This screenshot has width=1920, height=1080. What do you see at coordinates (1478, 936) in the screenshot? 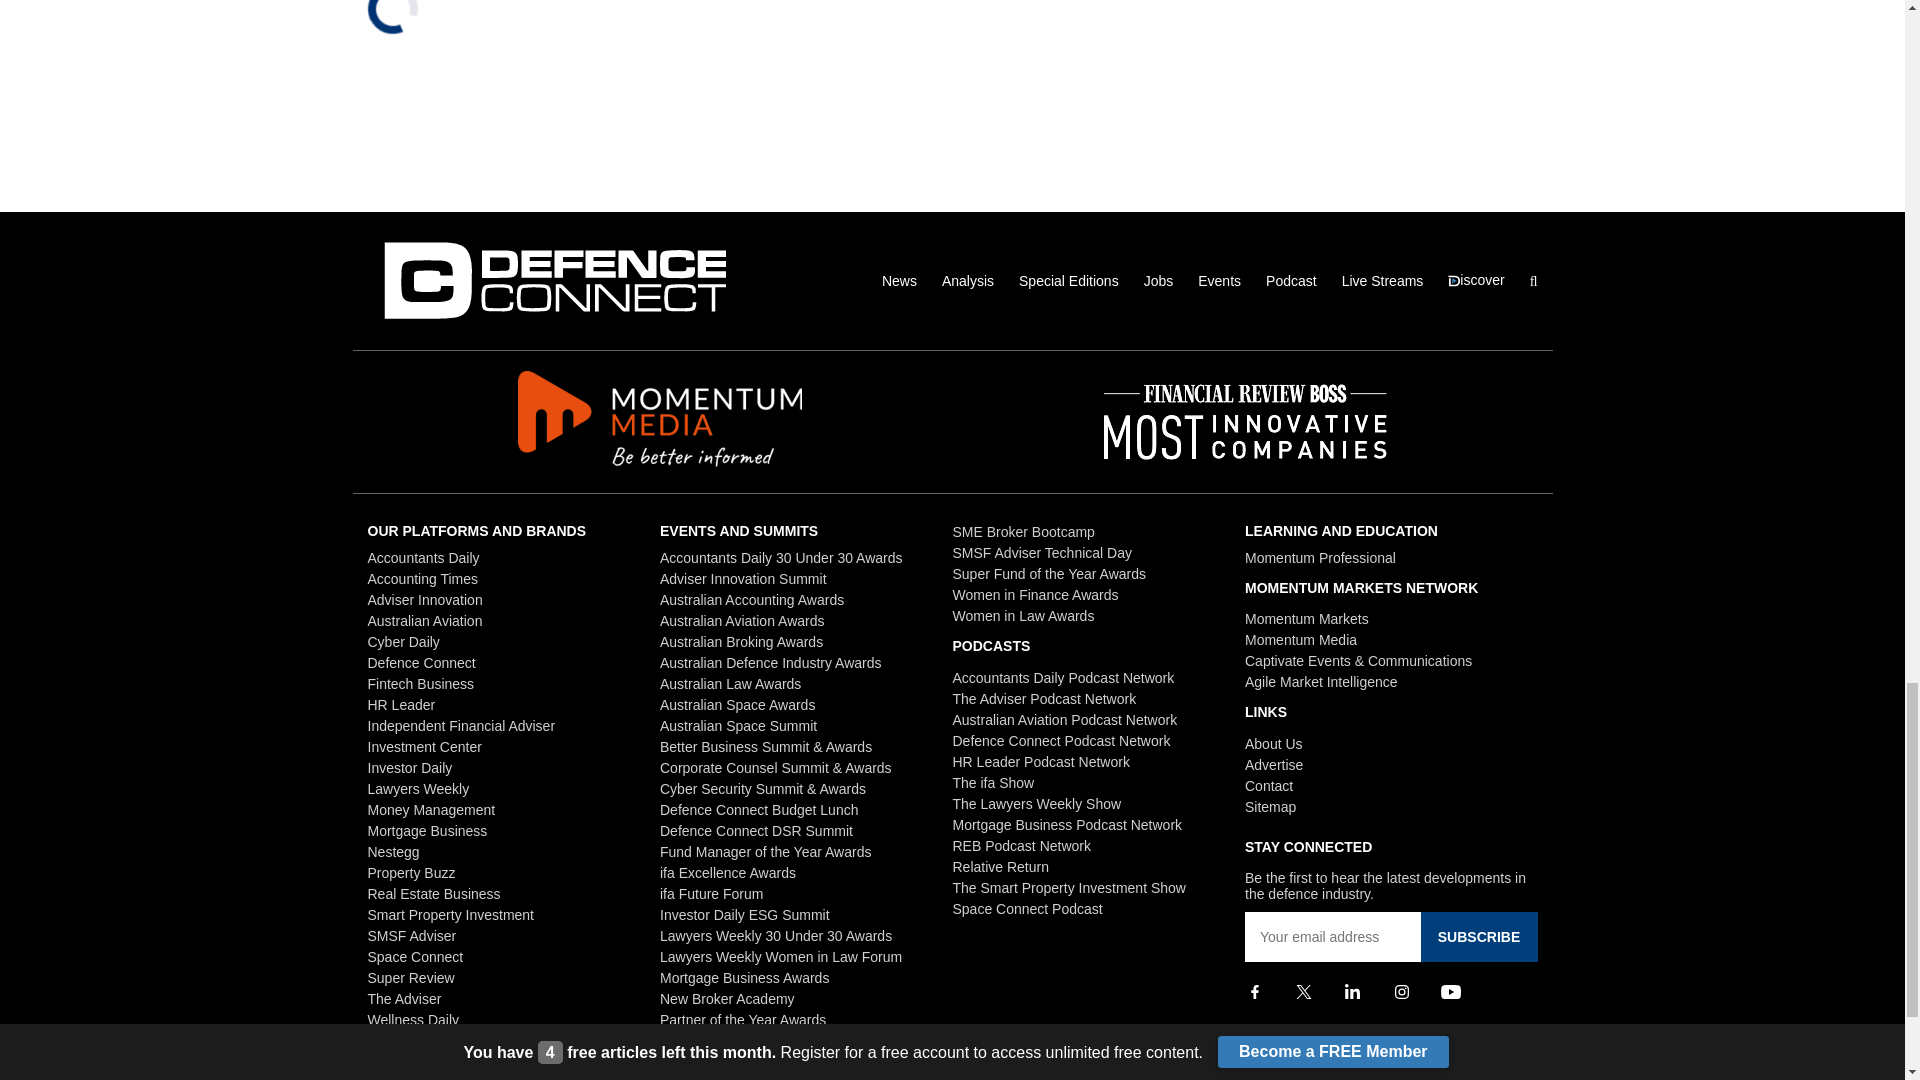
I see `SUBSCRIBE` at bounding box center [1478, 936].